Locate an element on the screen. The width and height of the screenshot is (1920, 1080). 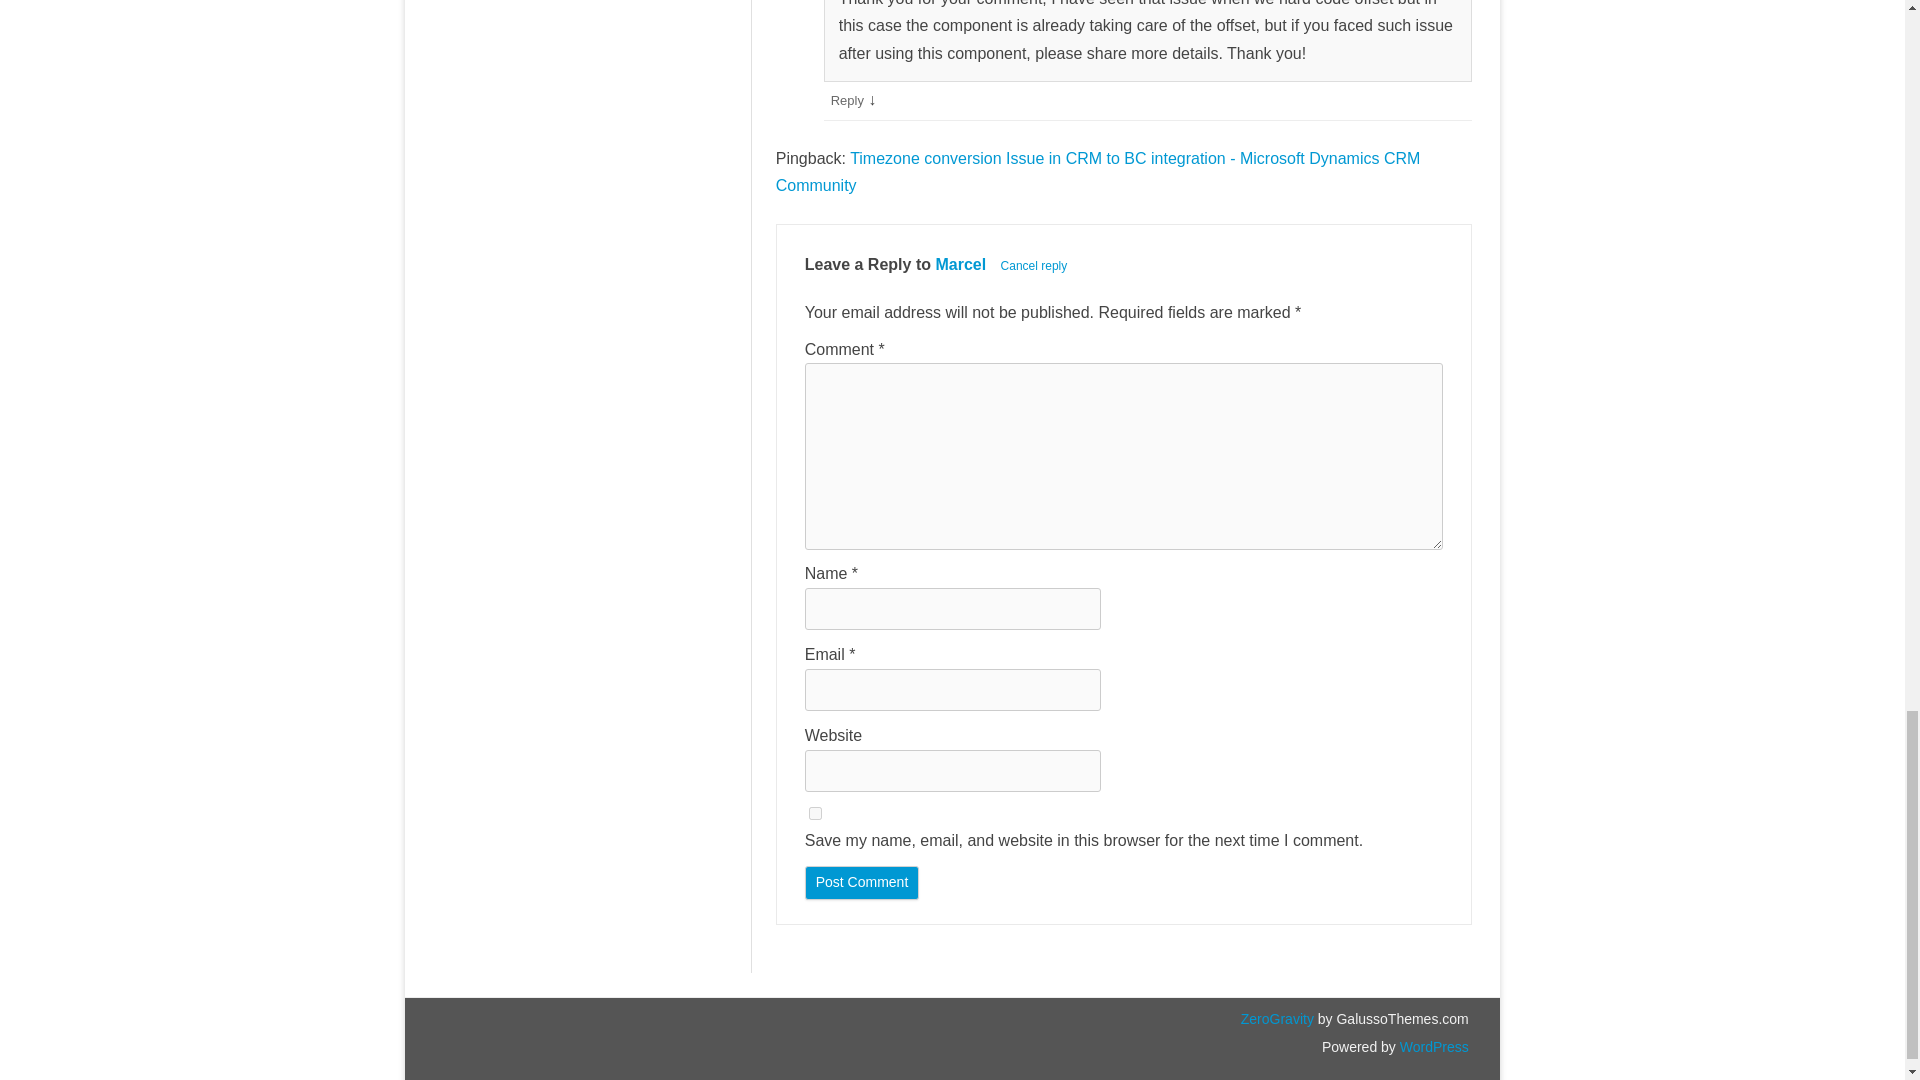
Semantic Personal Publishing Platform is located at coordinates (1432, 1046).